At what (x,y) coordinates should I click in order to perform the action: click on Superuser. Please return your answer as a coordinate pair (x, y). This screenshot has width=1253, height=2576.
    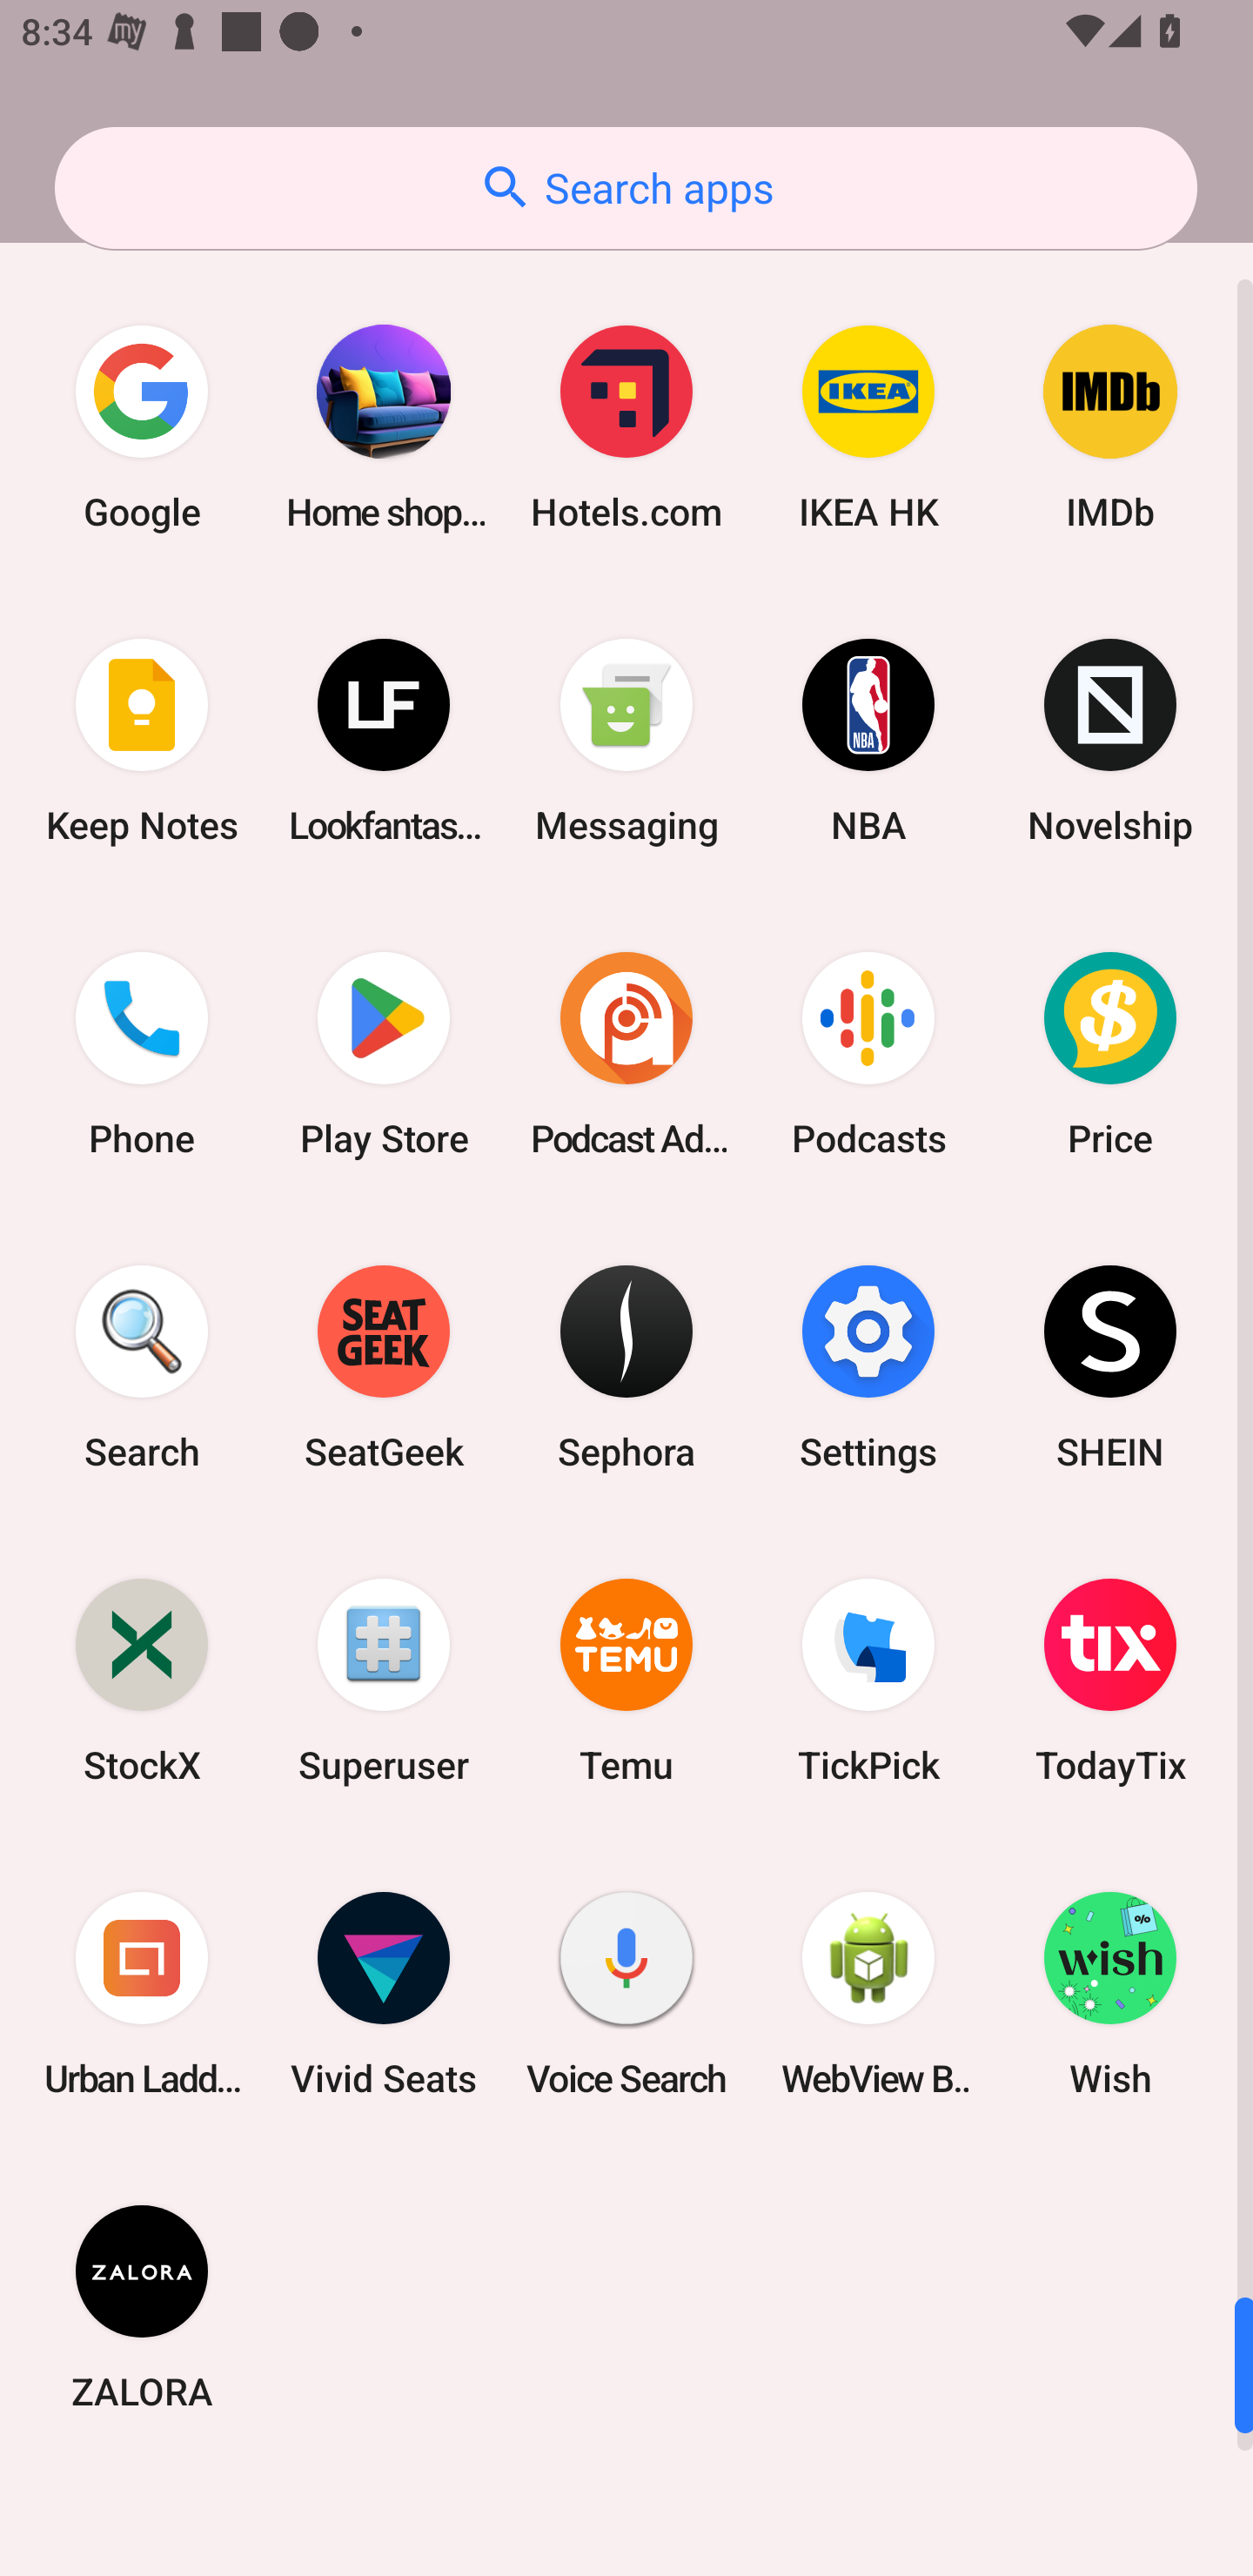
    Looking at the image, I should click on (384, 1680).